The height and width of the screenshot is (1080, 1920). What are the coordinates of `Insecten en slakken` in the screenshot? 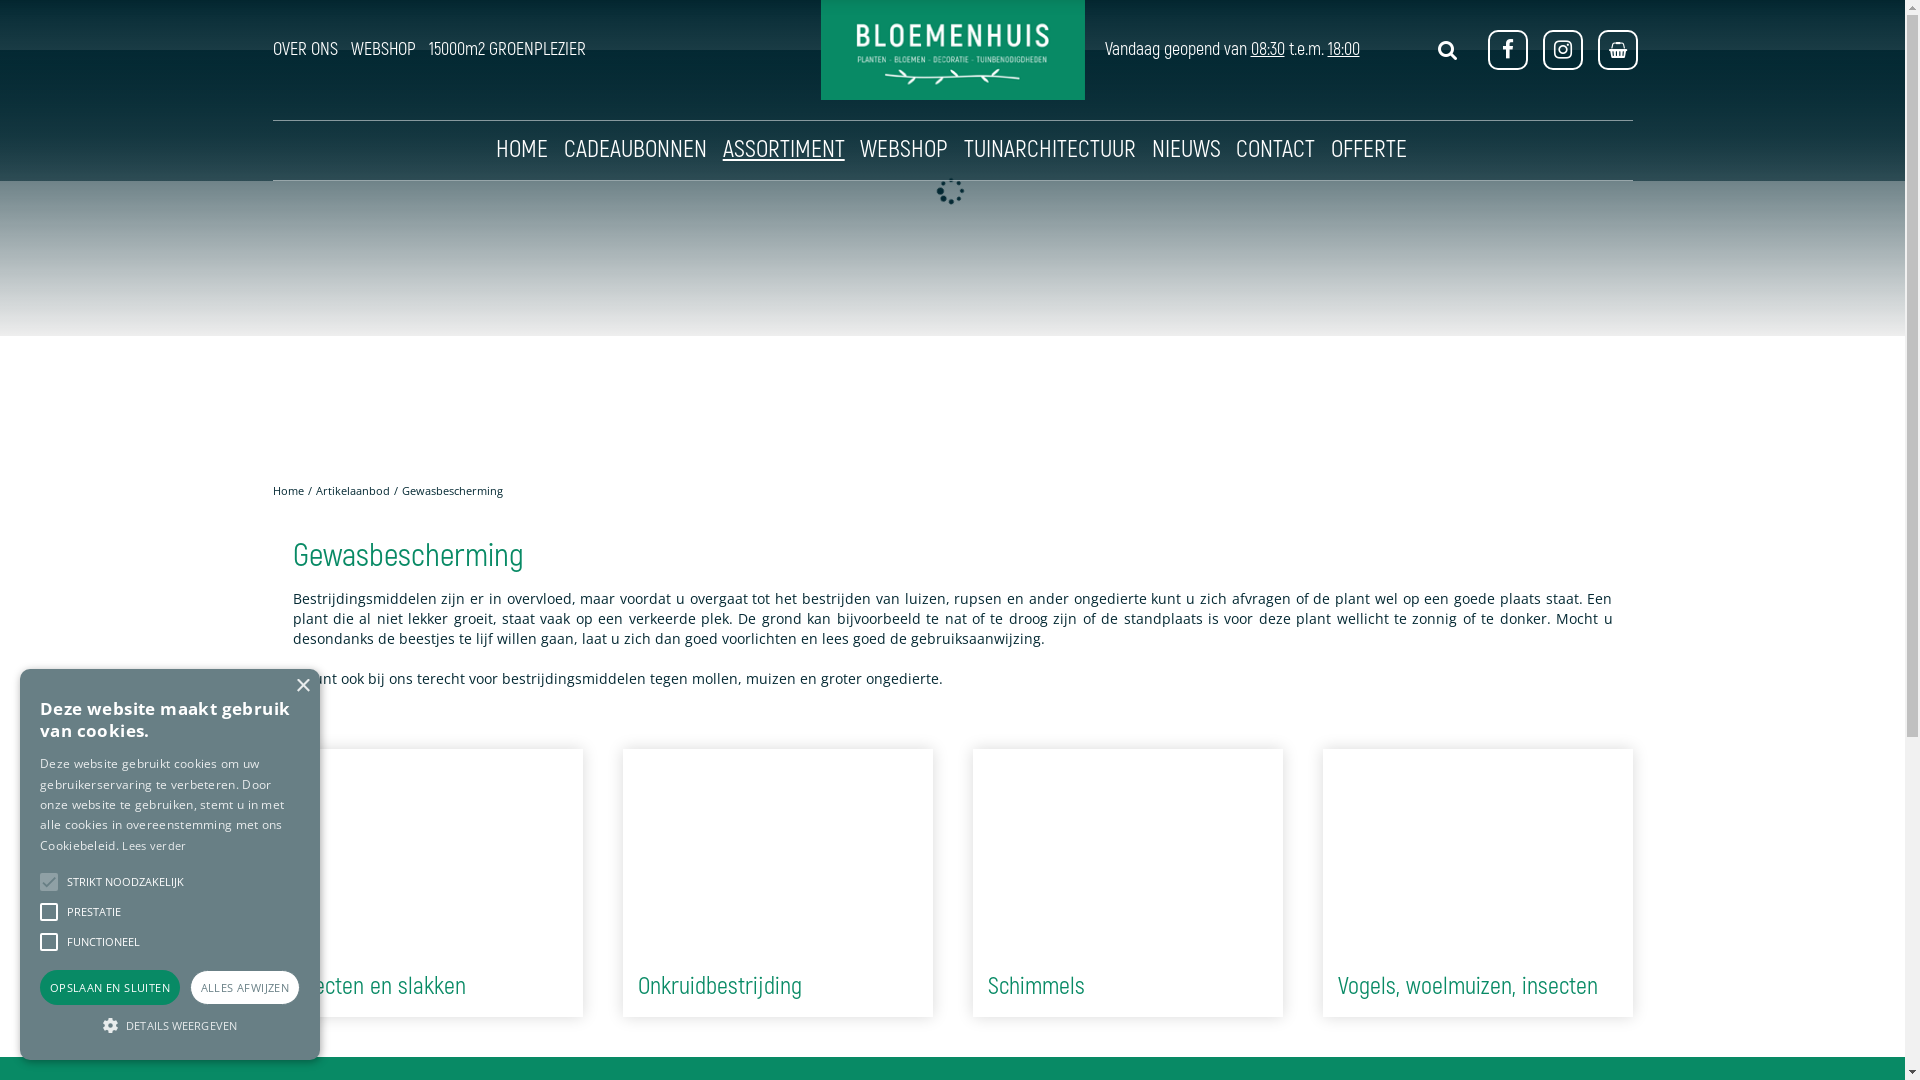 It's located at (427, 853).